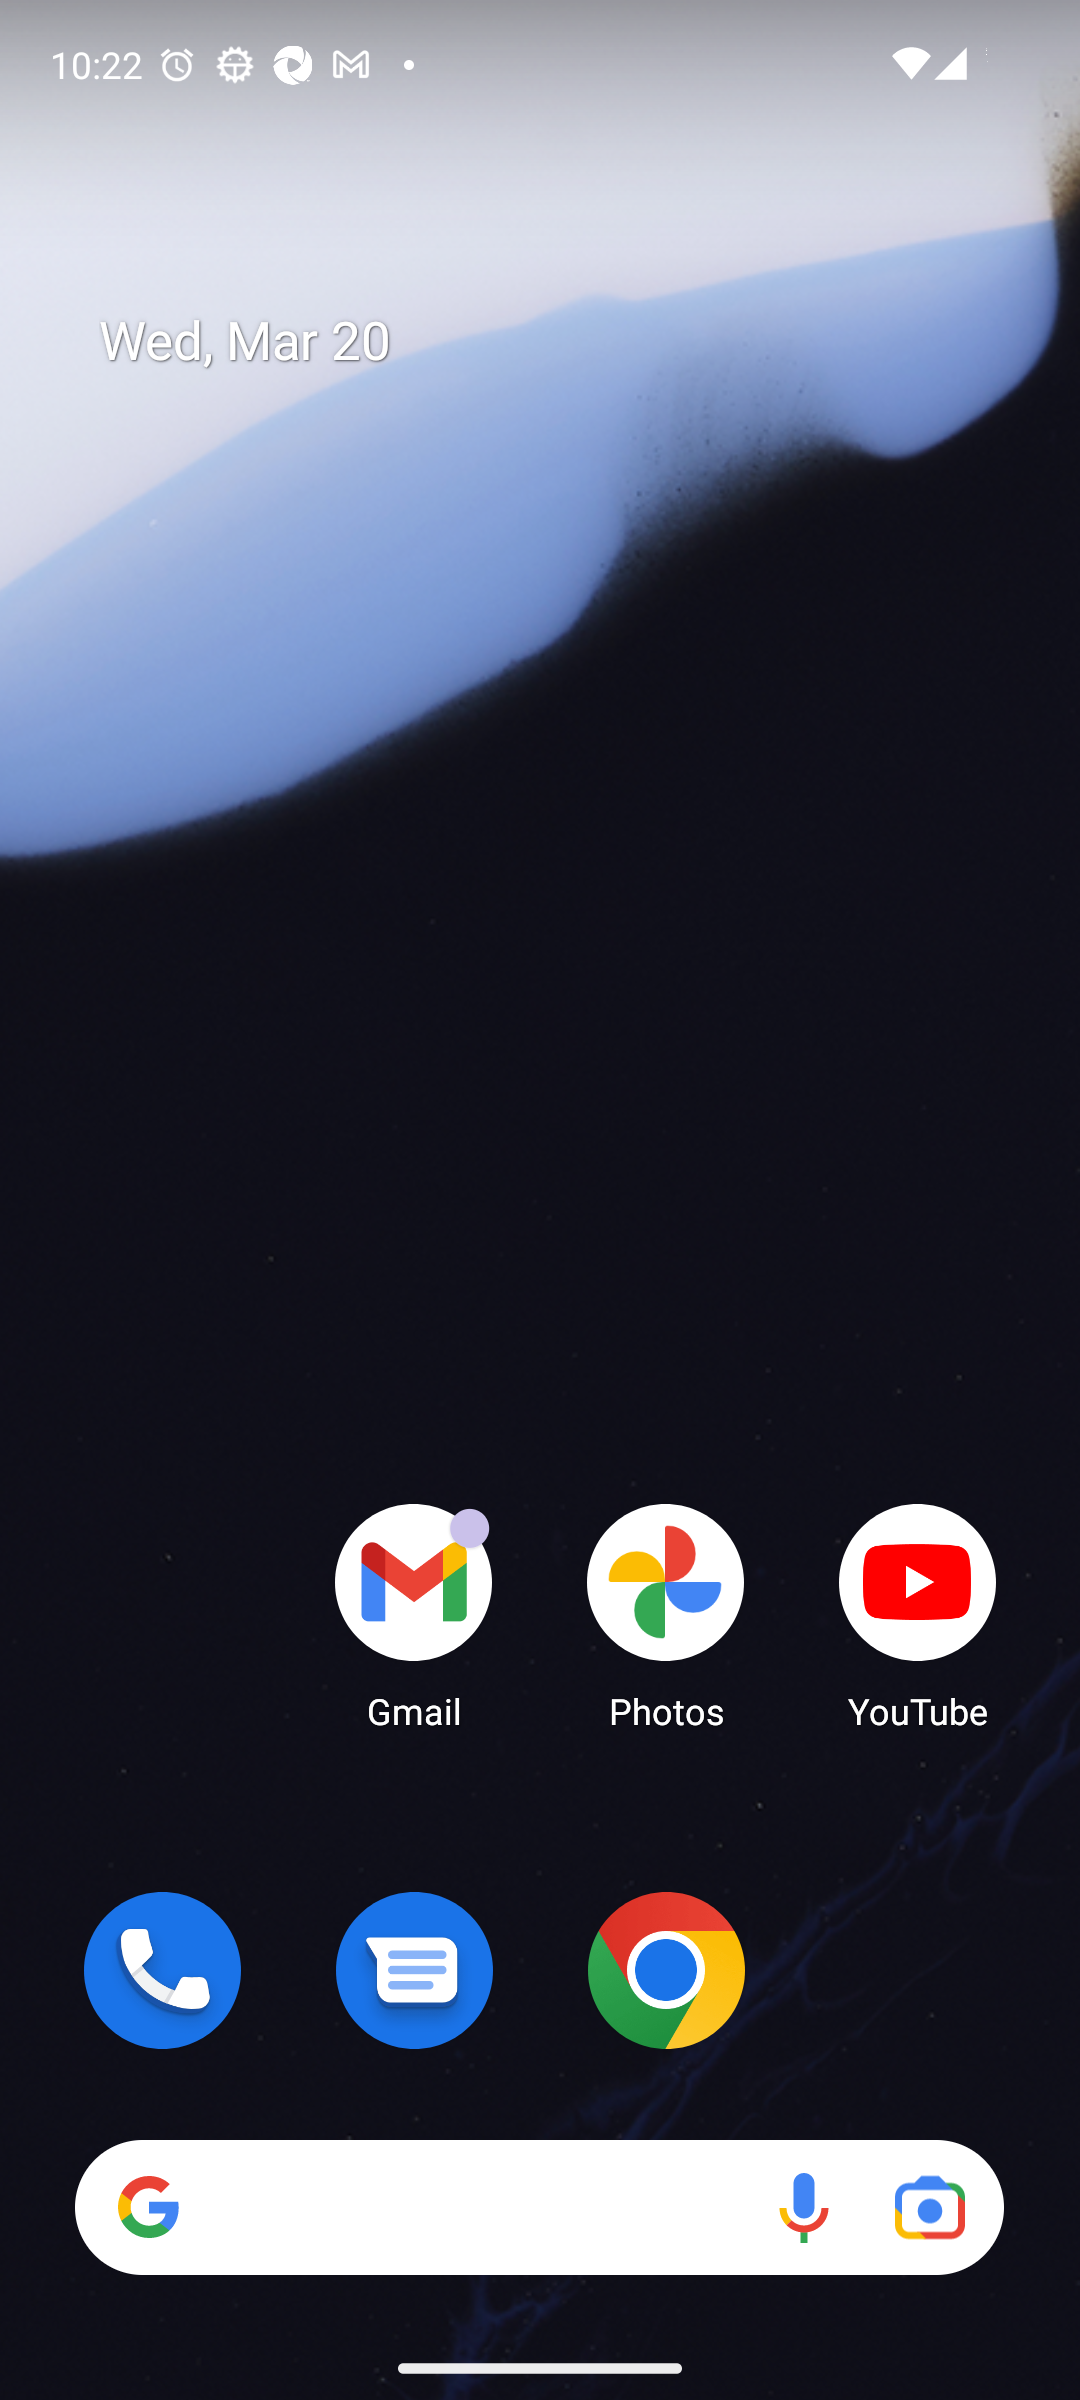 This screenshot has height=2400, width=1080. What do you see at coordinates (666, 1970) in the screenshot?
I see `Chrome` at bounding box center [666, 1970].